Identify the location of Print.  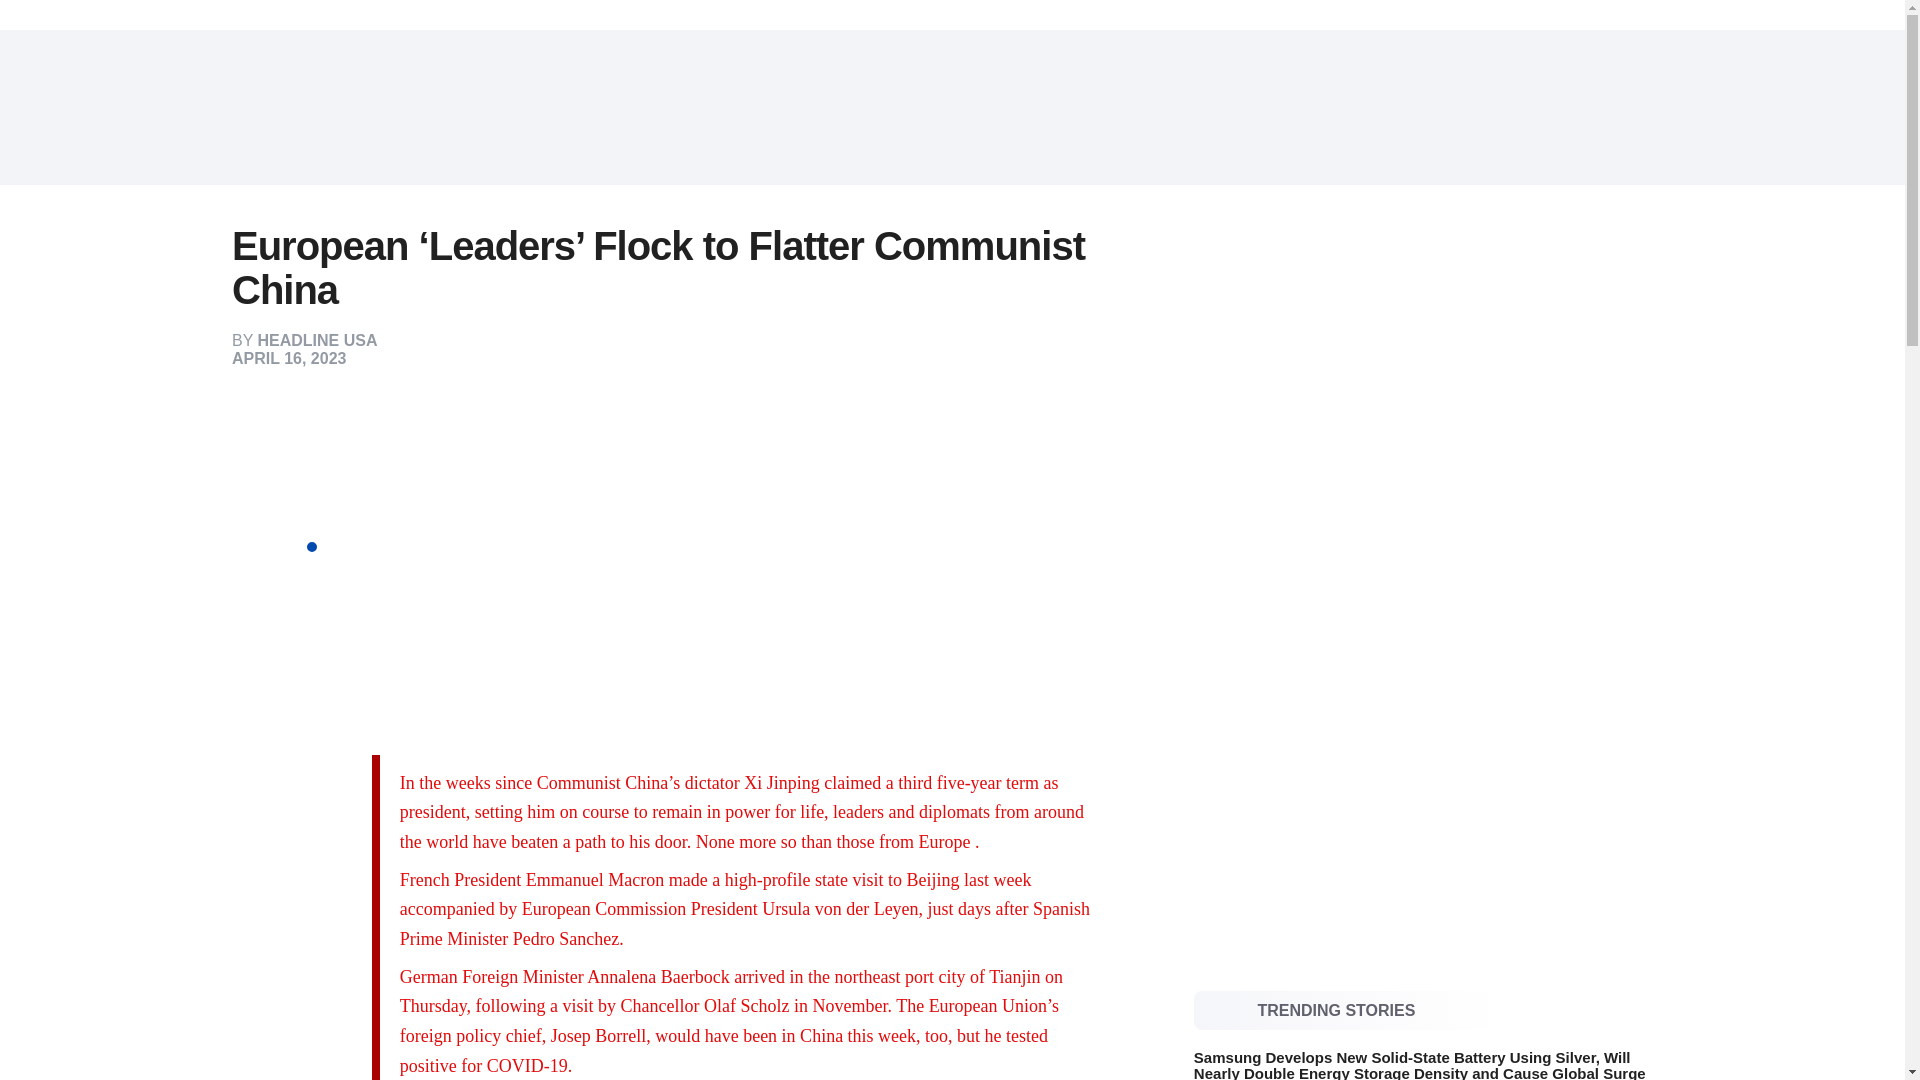
(300, 596).